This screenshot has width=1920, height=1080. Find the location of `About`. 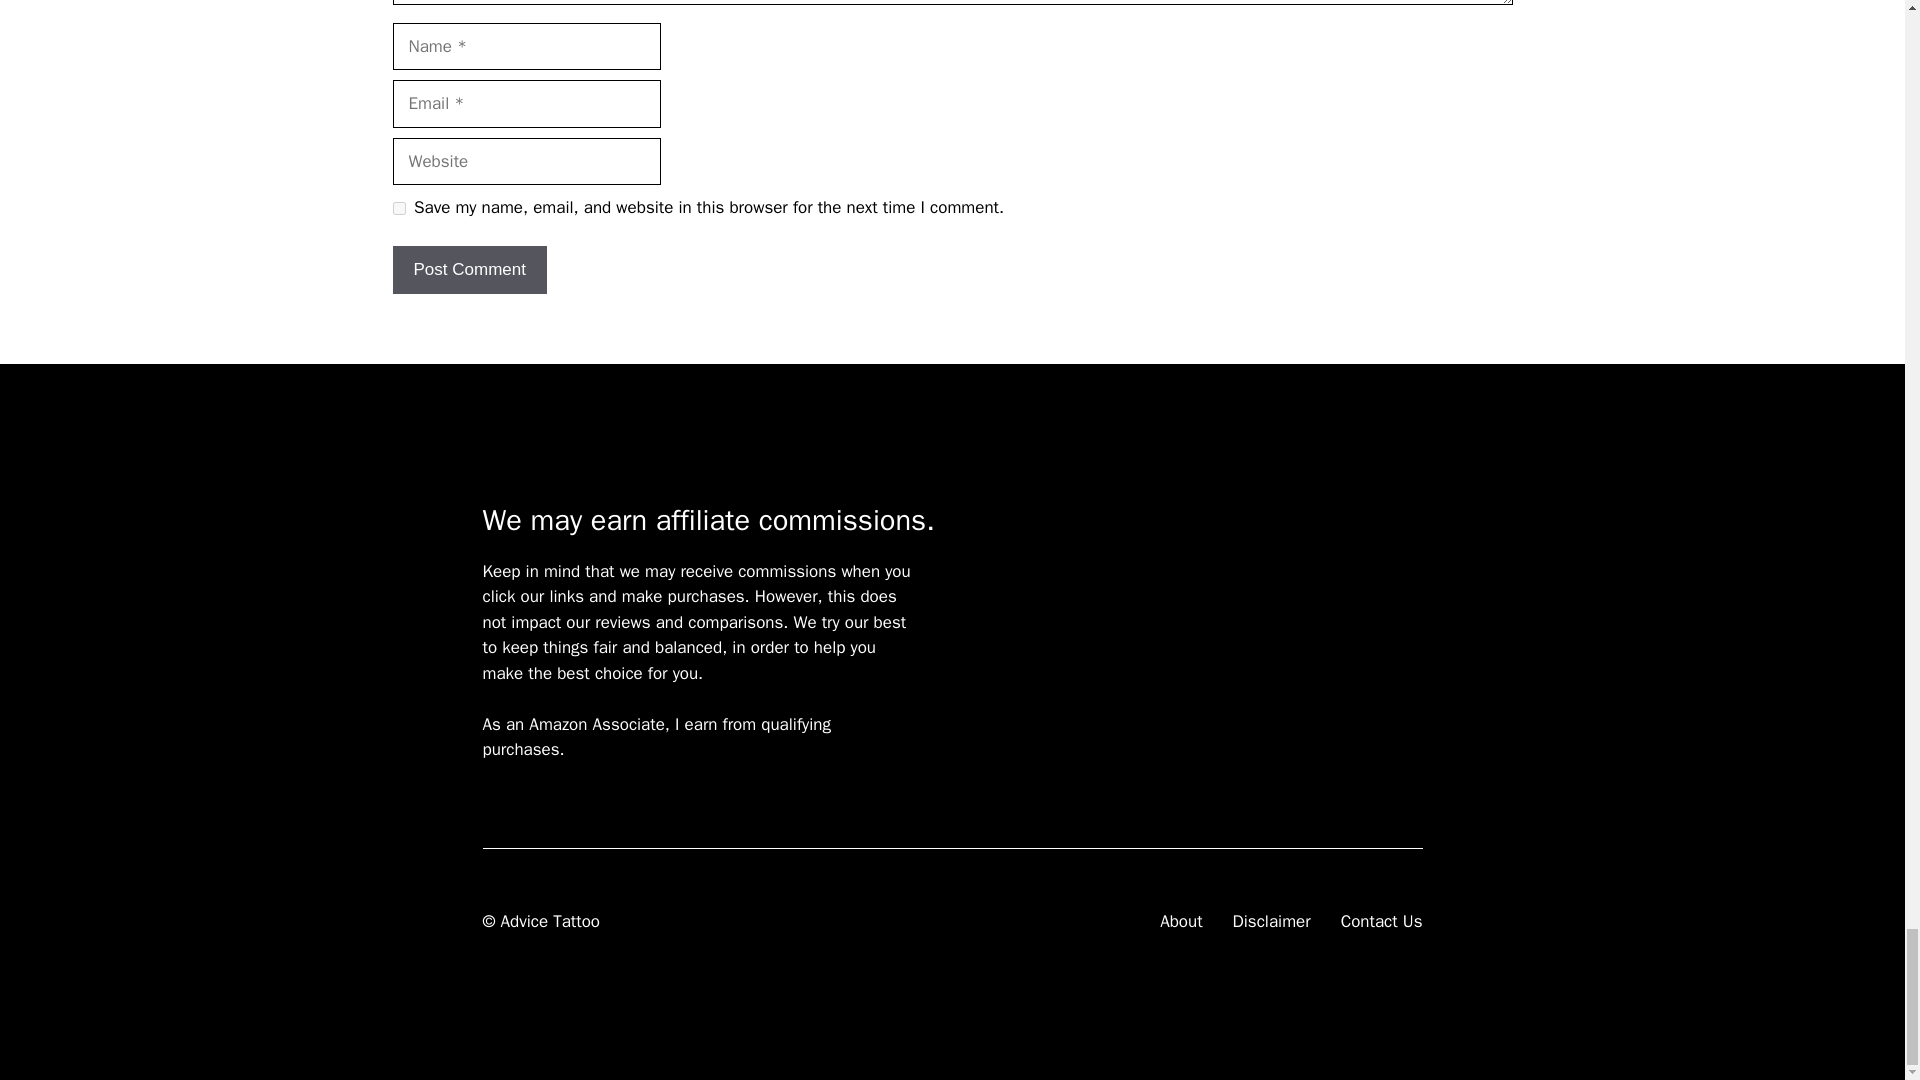

About is located at coordinates (1180, 922).